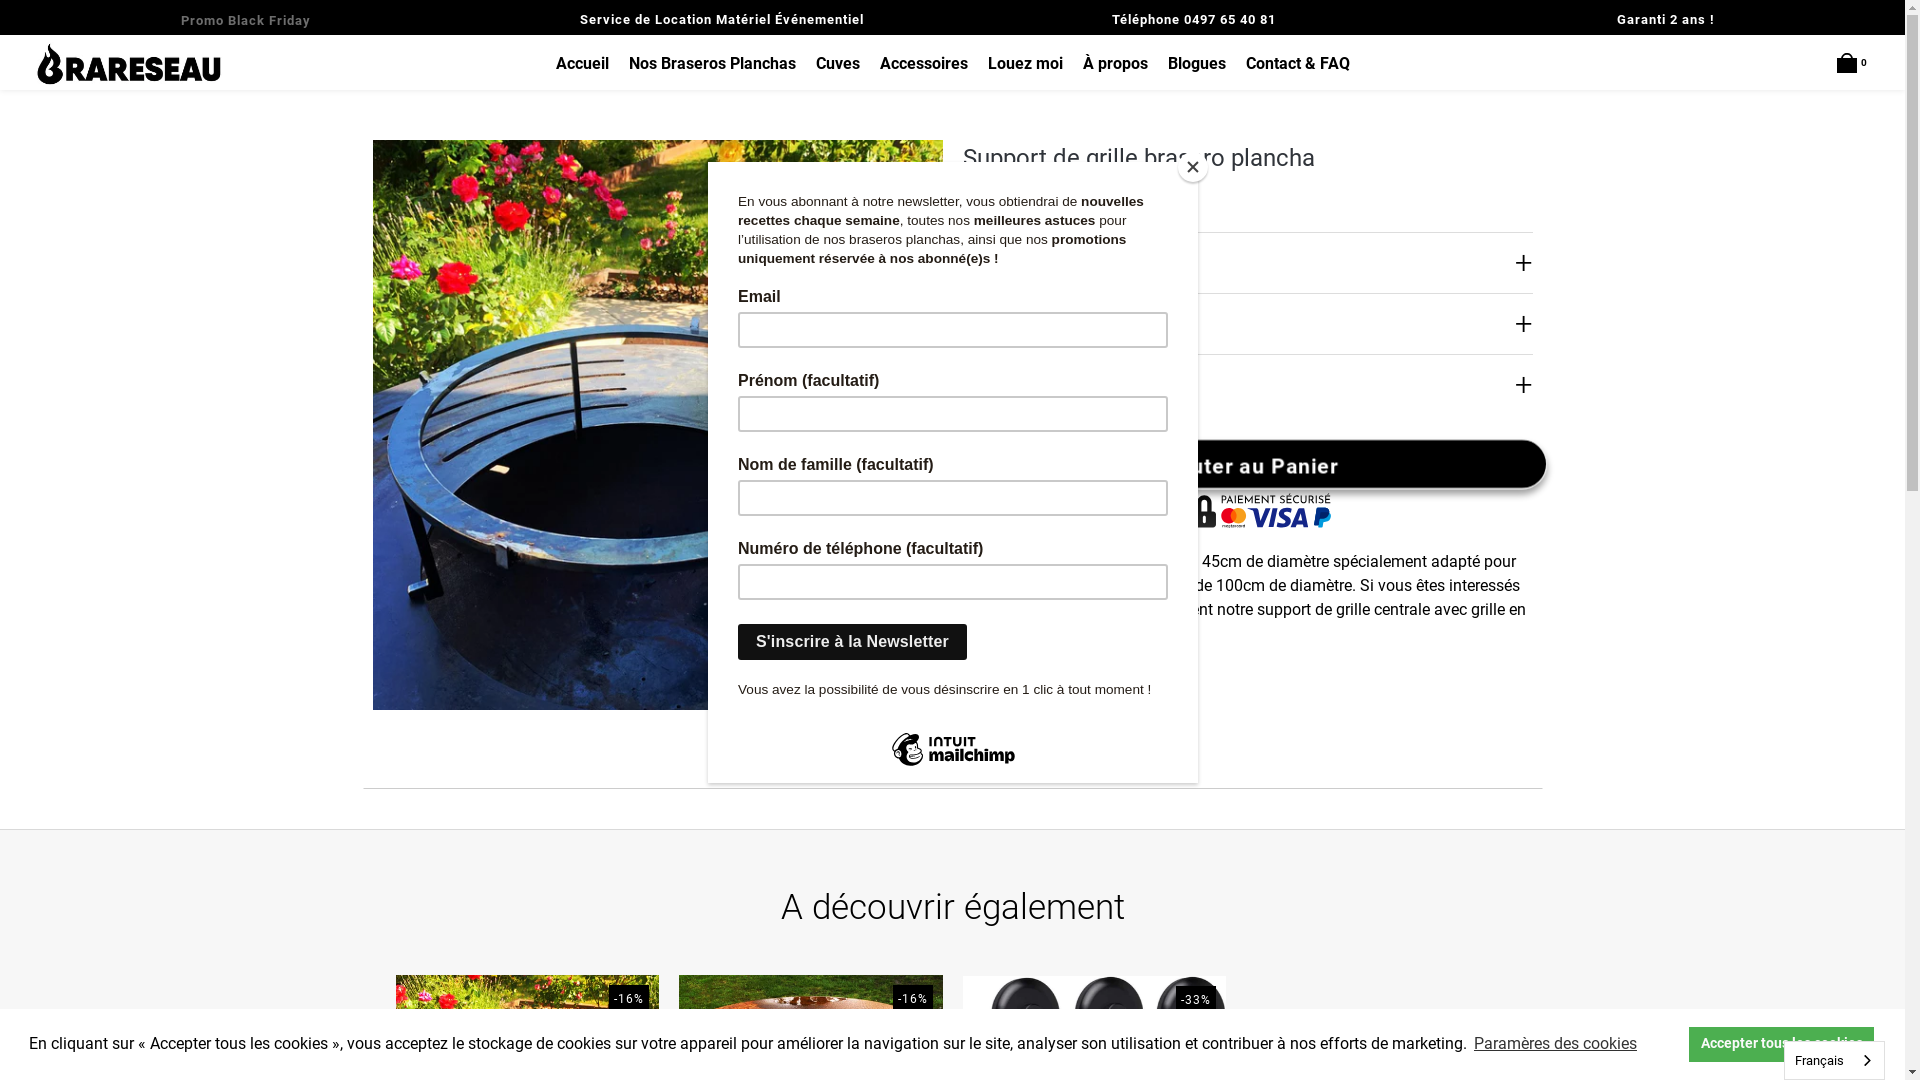 Image resolution: width=1920 pixels, height=1080 pixels. Describe the element at coordinates (1026, 64) in the screenshot. I see `Louez moi` at that location.